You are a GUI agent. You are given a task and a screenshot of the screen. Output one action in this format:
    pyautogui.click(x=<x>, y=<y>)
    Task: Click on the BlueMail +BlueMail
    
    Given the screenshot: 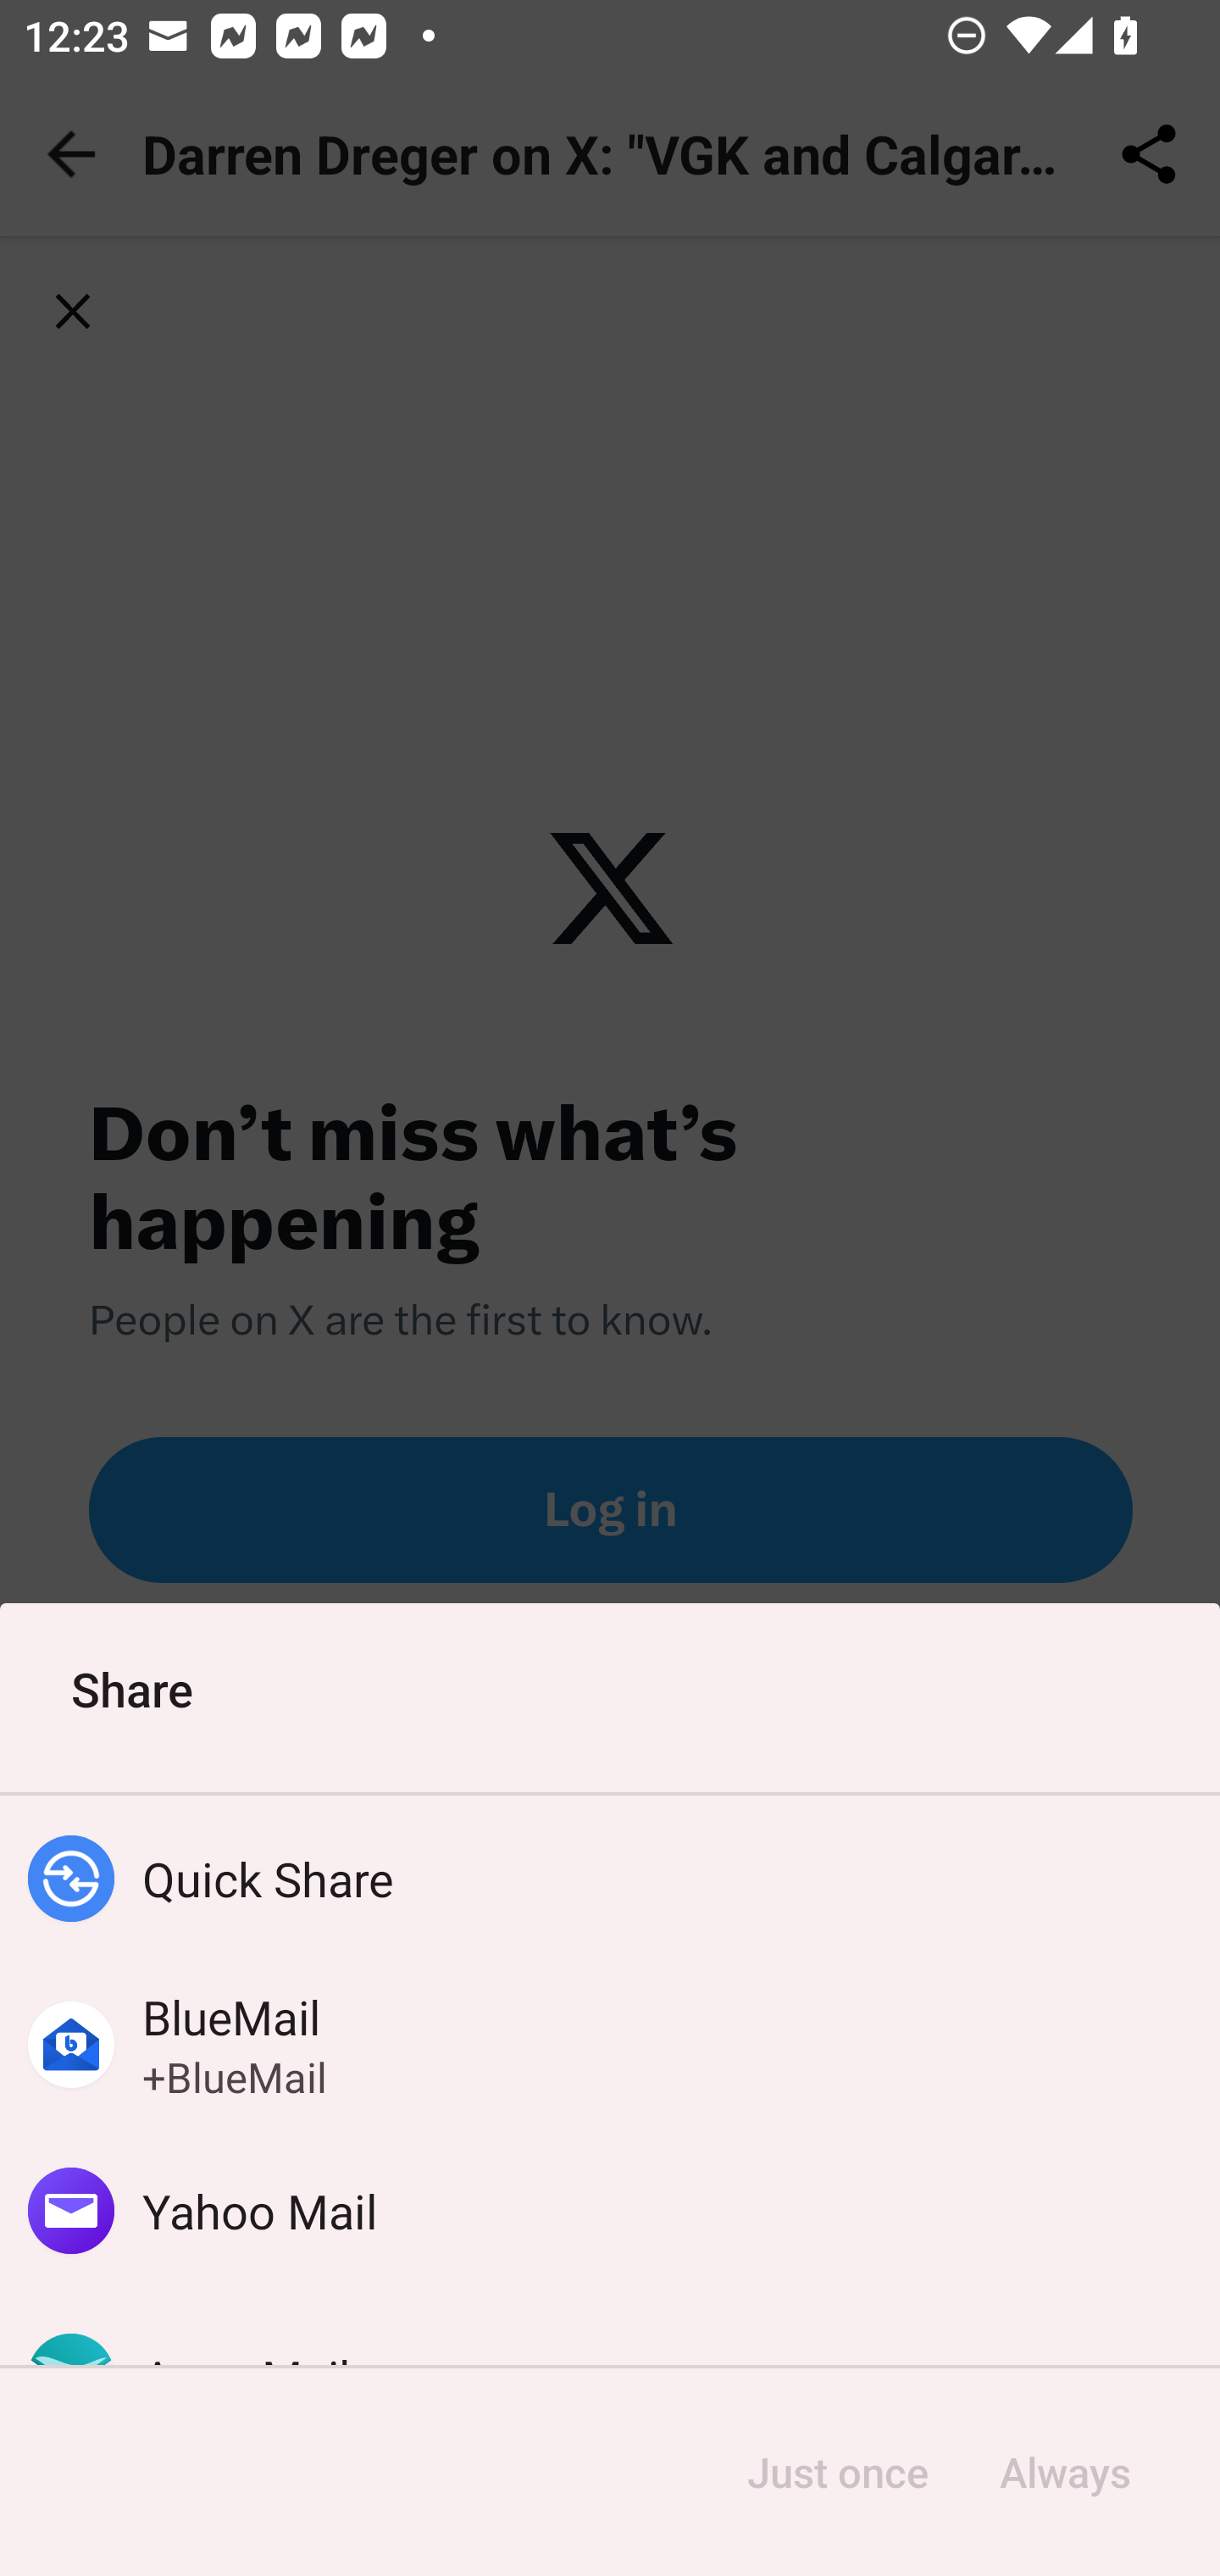 What is the action you would take?
    pyautogui.click(x=610, y=2046)
    